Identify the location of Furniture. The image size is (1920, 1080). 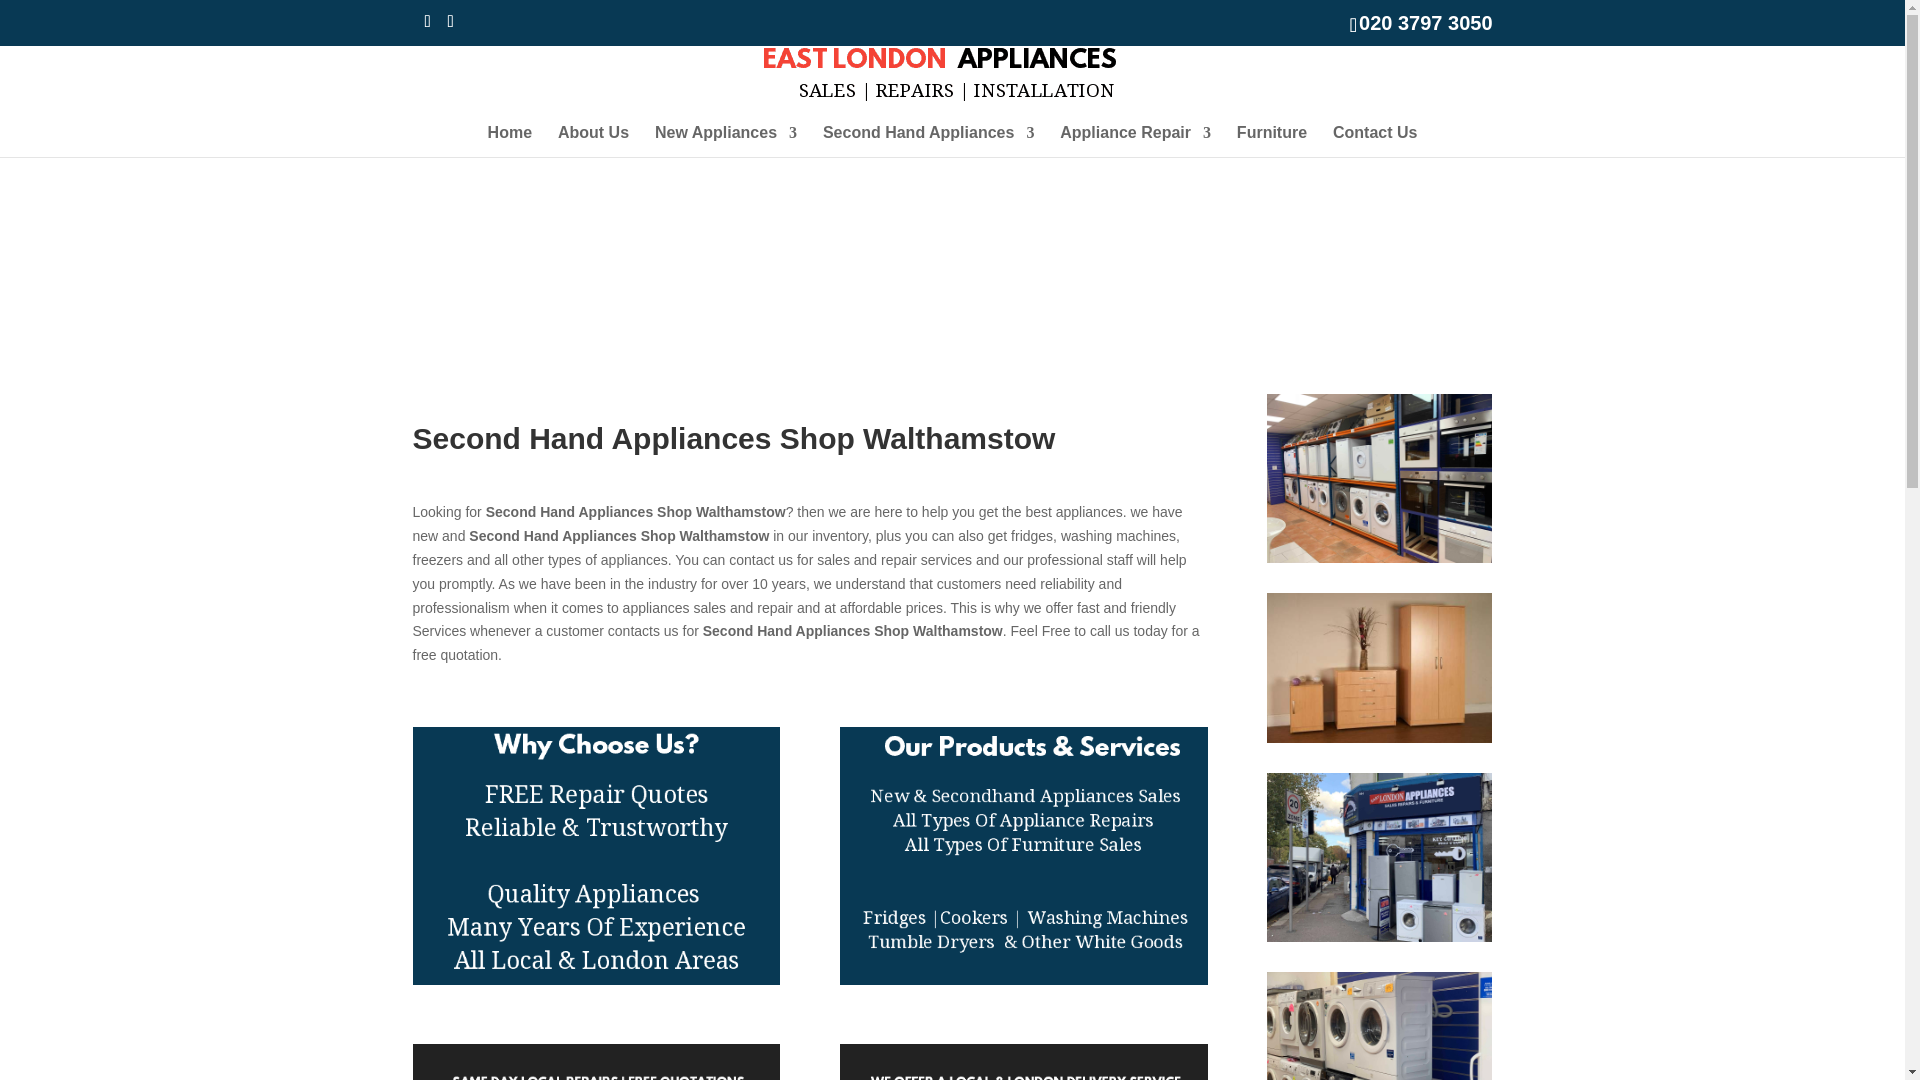
(1272, 141).